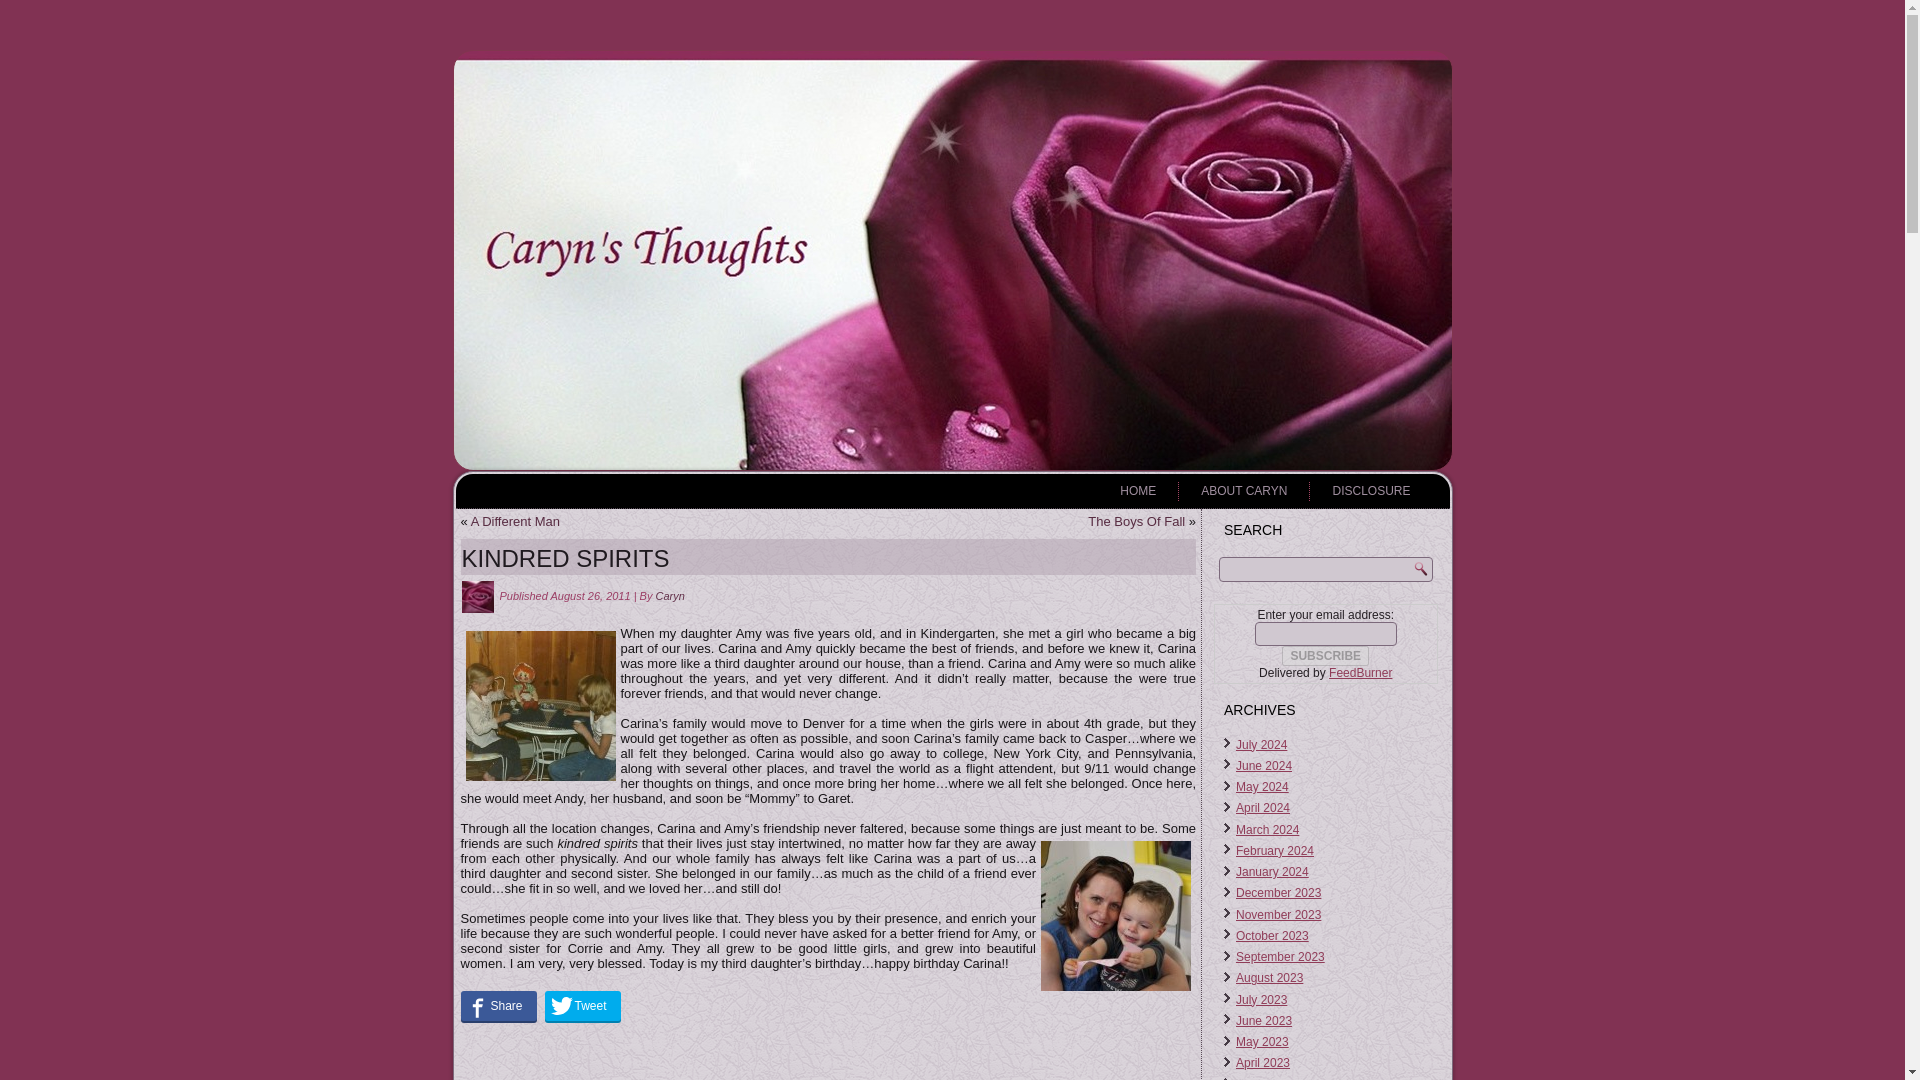 This screenshot has width=1920, height=1080. I want to click on Subscribe, so click(1325, 656).